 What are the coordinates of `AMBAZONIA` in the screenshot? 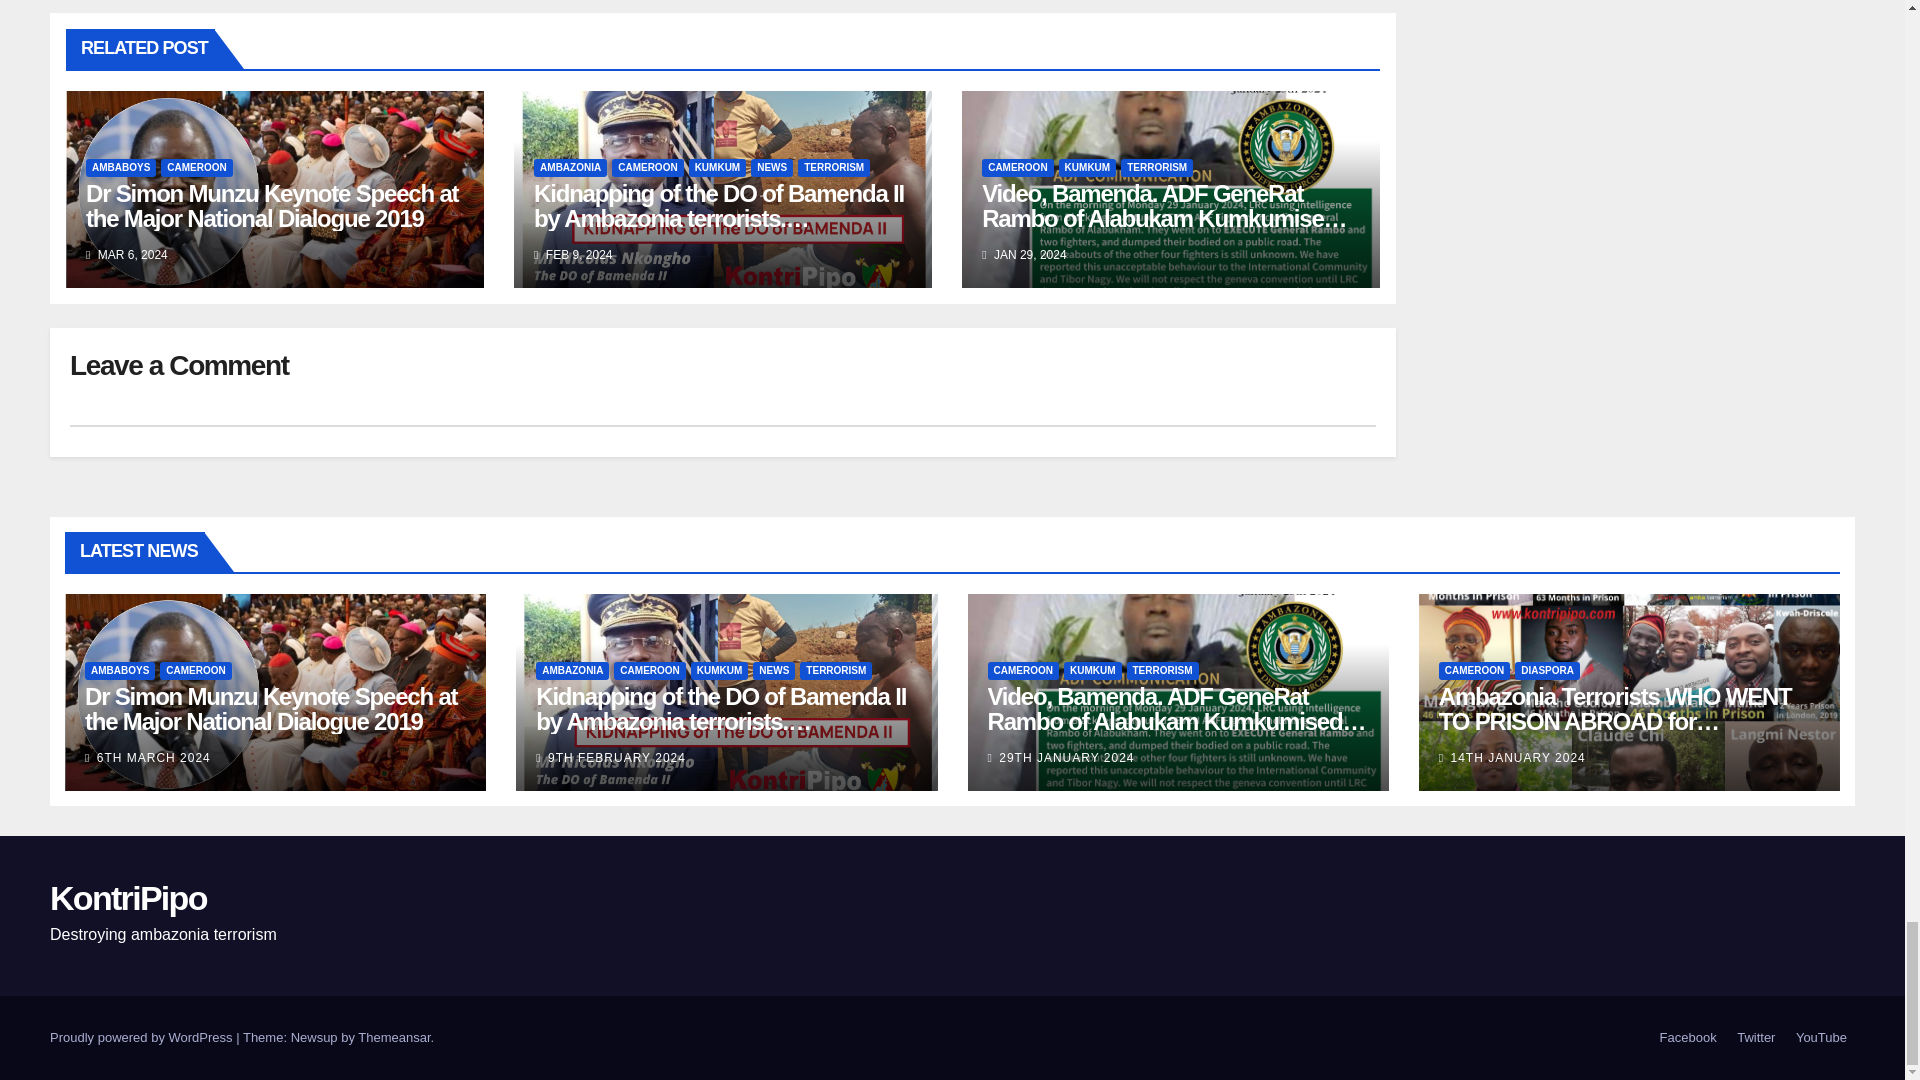 It's located at (570, 168).